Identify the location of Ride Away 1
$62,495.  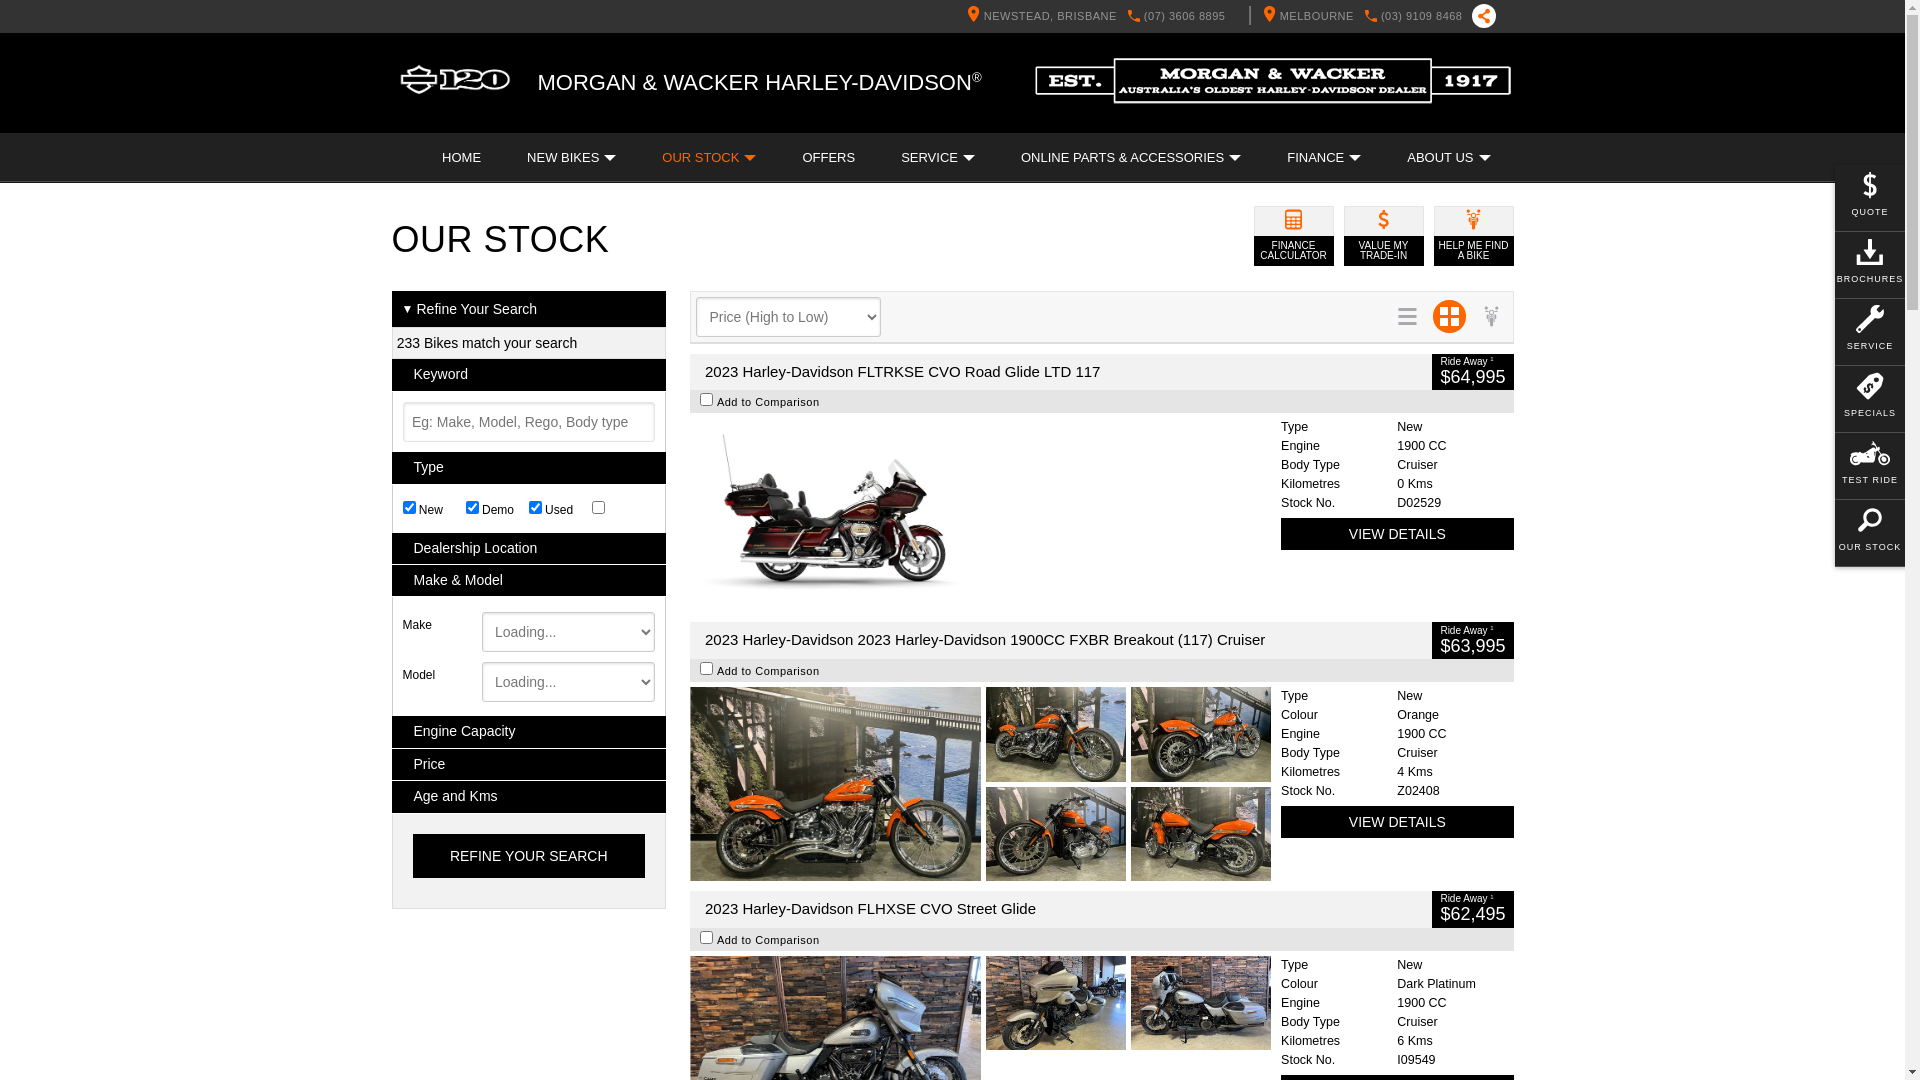
(1472, 910).